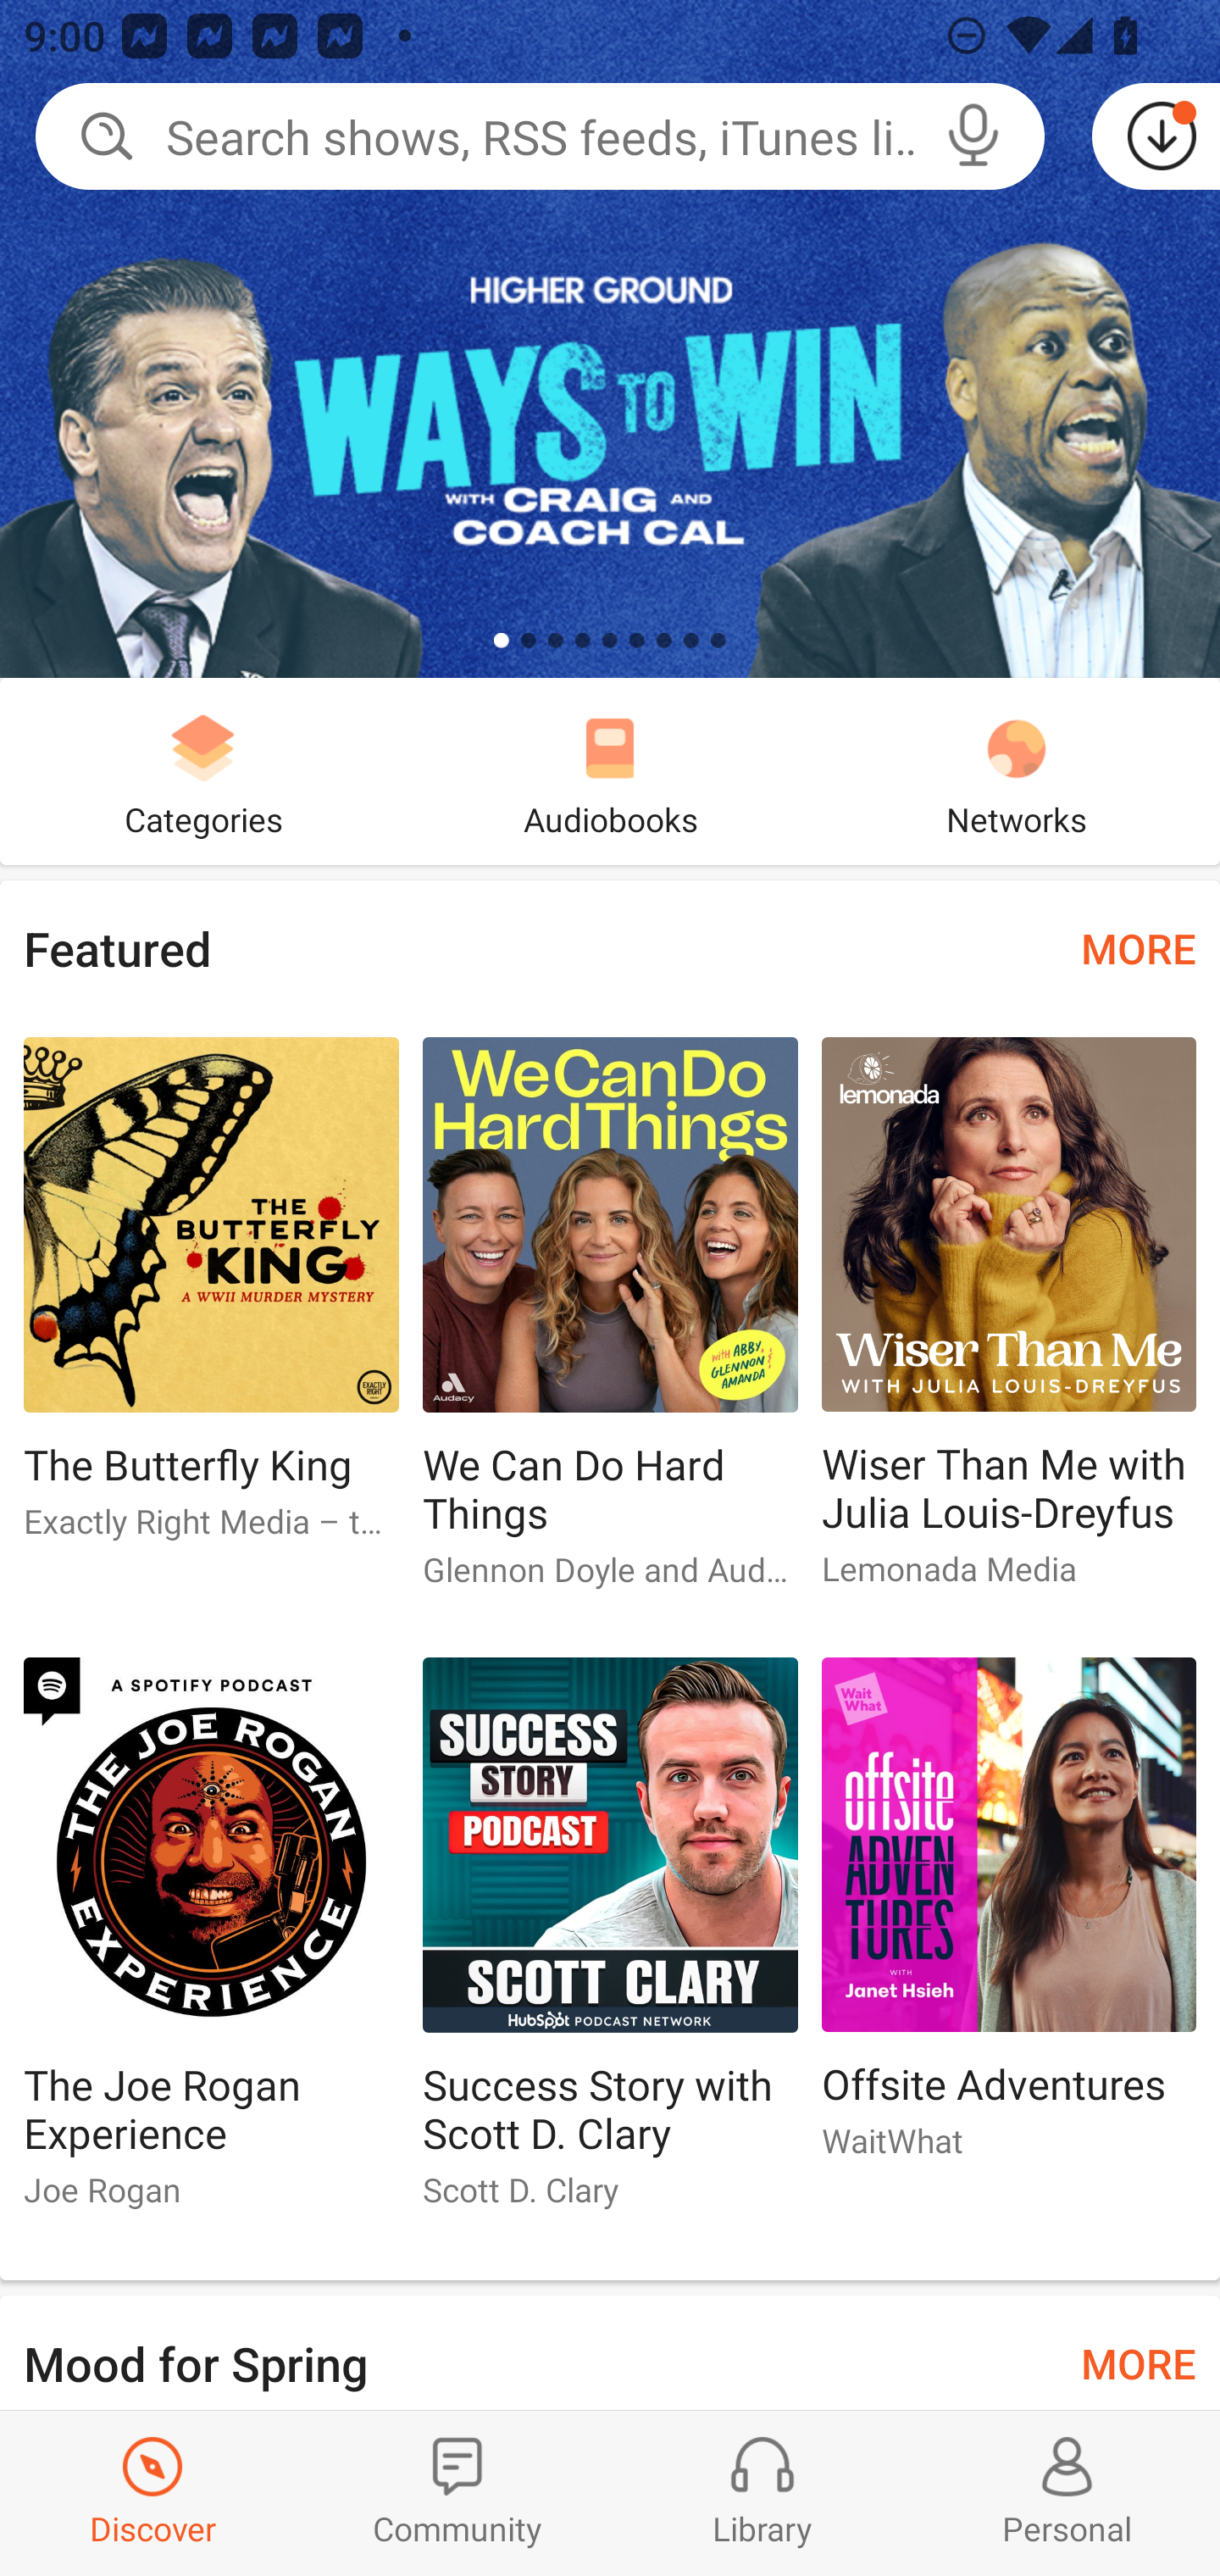 The image size is (1220, 2576). What do you see at coordinates (457, 2493) in the screenshot?
I see `Community` at bounding box center [457, 2493].